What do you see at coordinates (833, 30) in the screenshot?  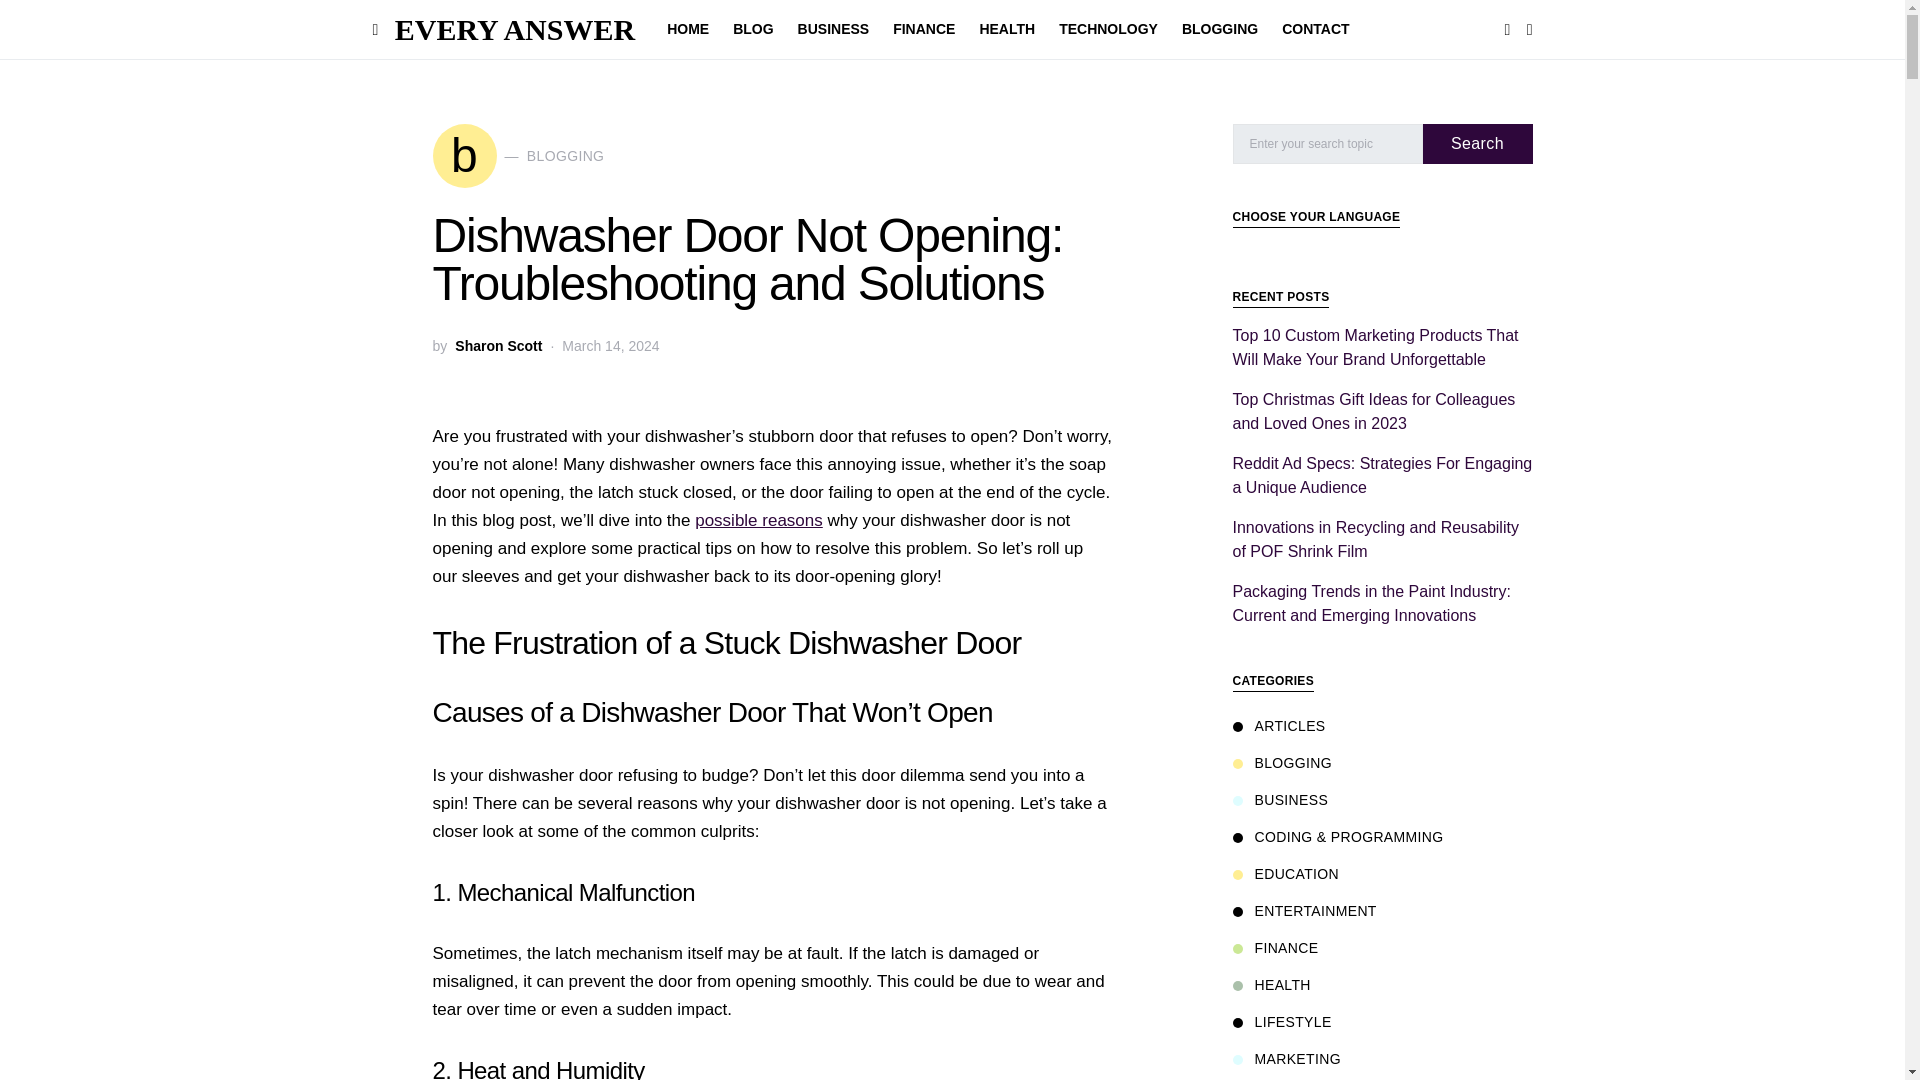 I see `Sharon Scott` at bounding box center [833, 30].